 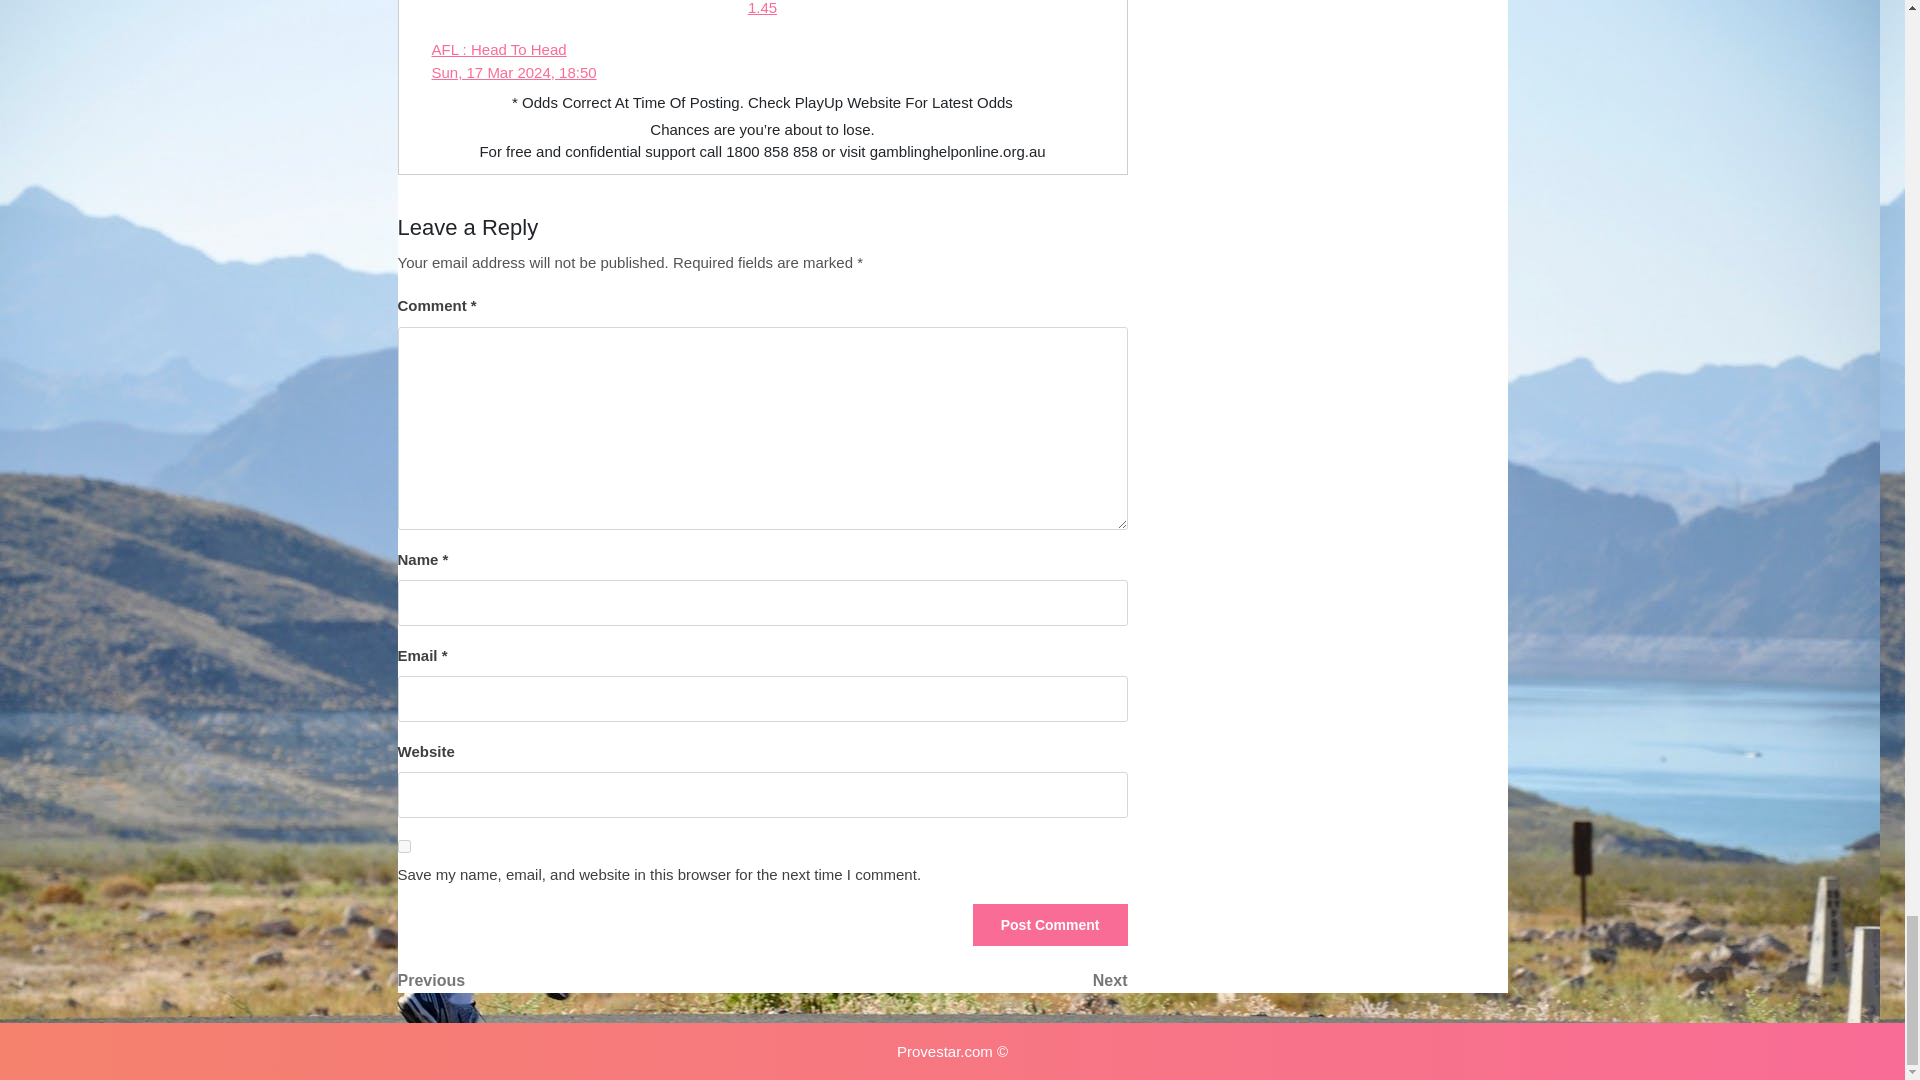 What do you see at coordinates (404, 846) in the screenshot?
I see `yes` at bounding box center [404, 846].